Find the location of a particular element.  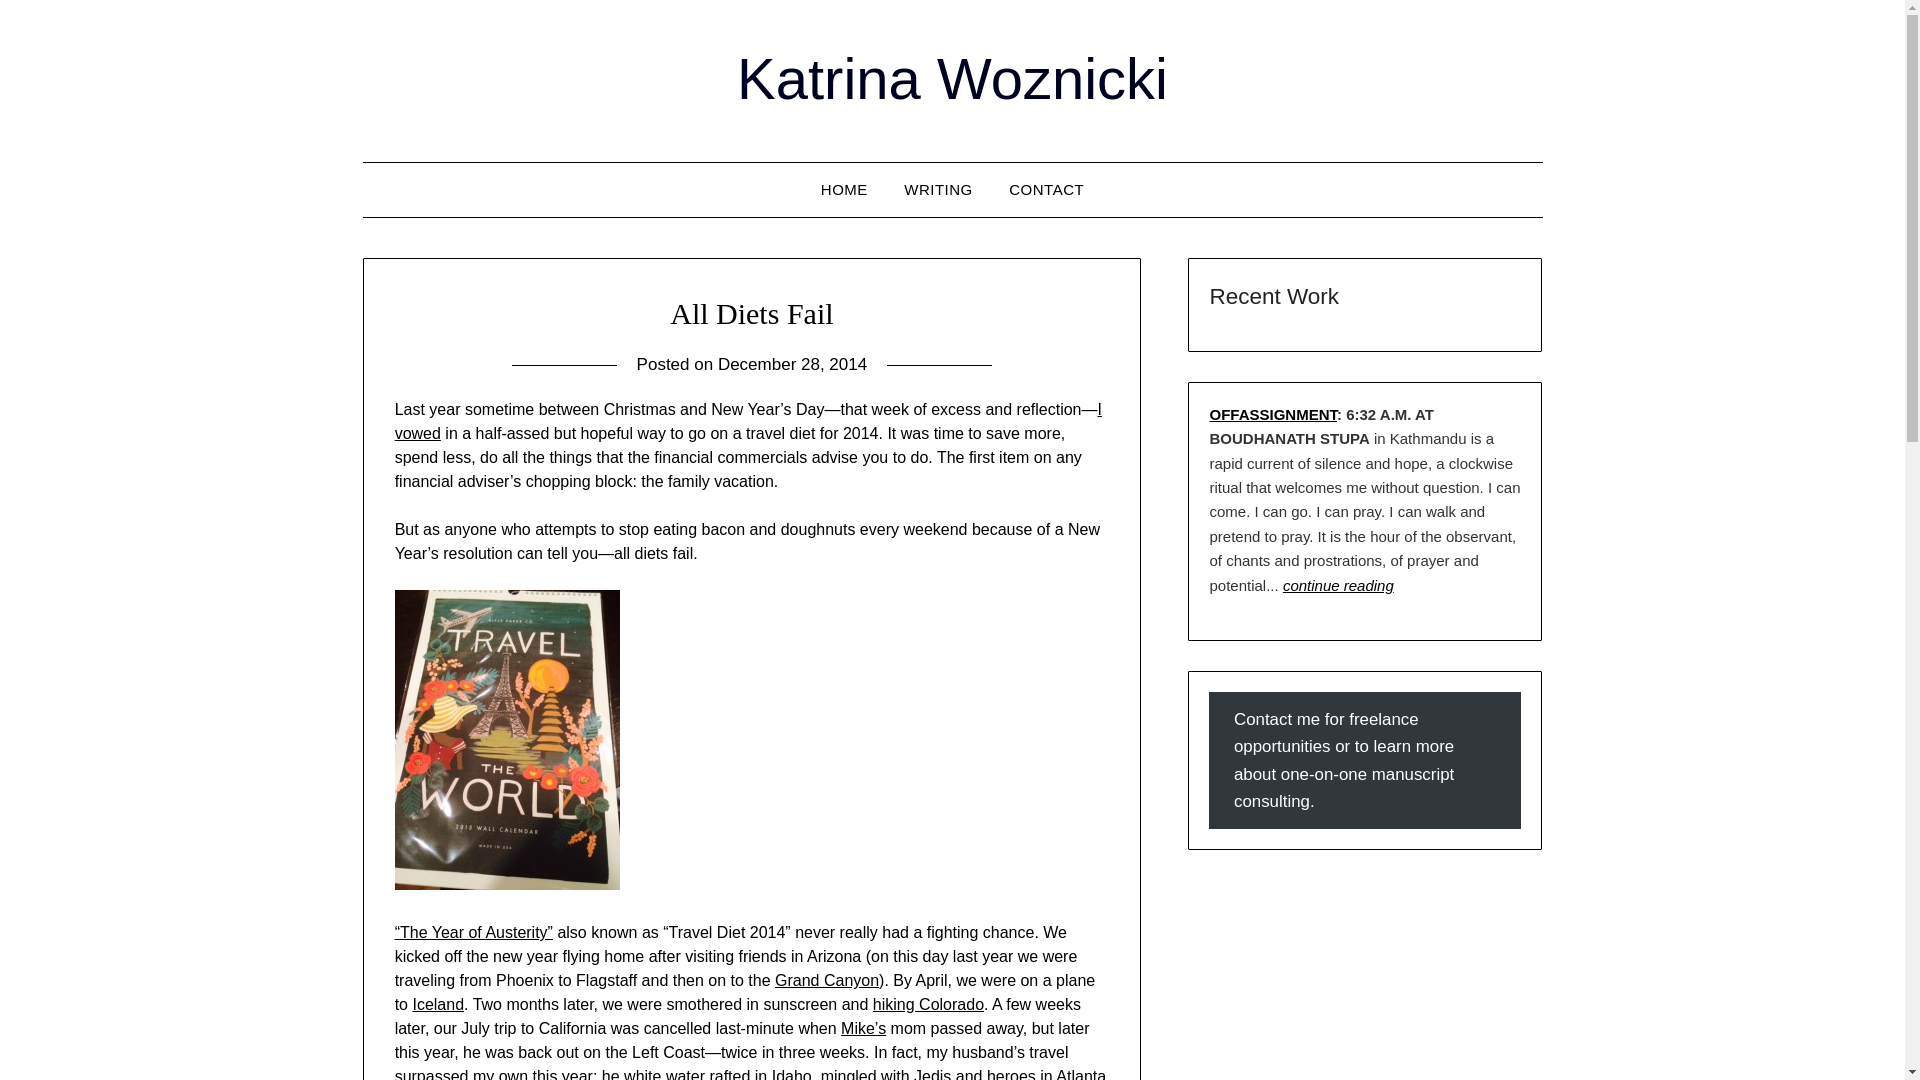

December 28, 2014 is located at coordinates (792, 364).